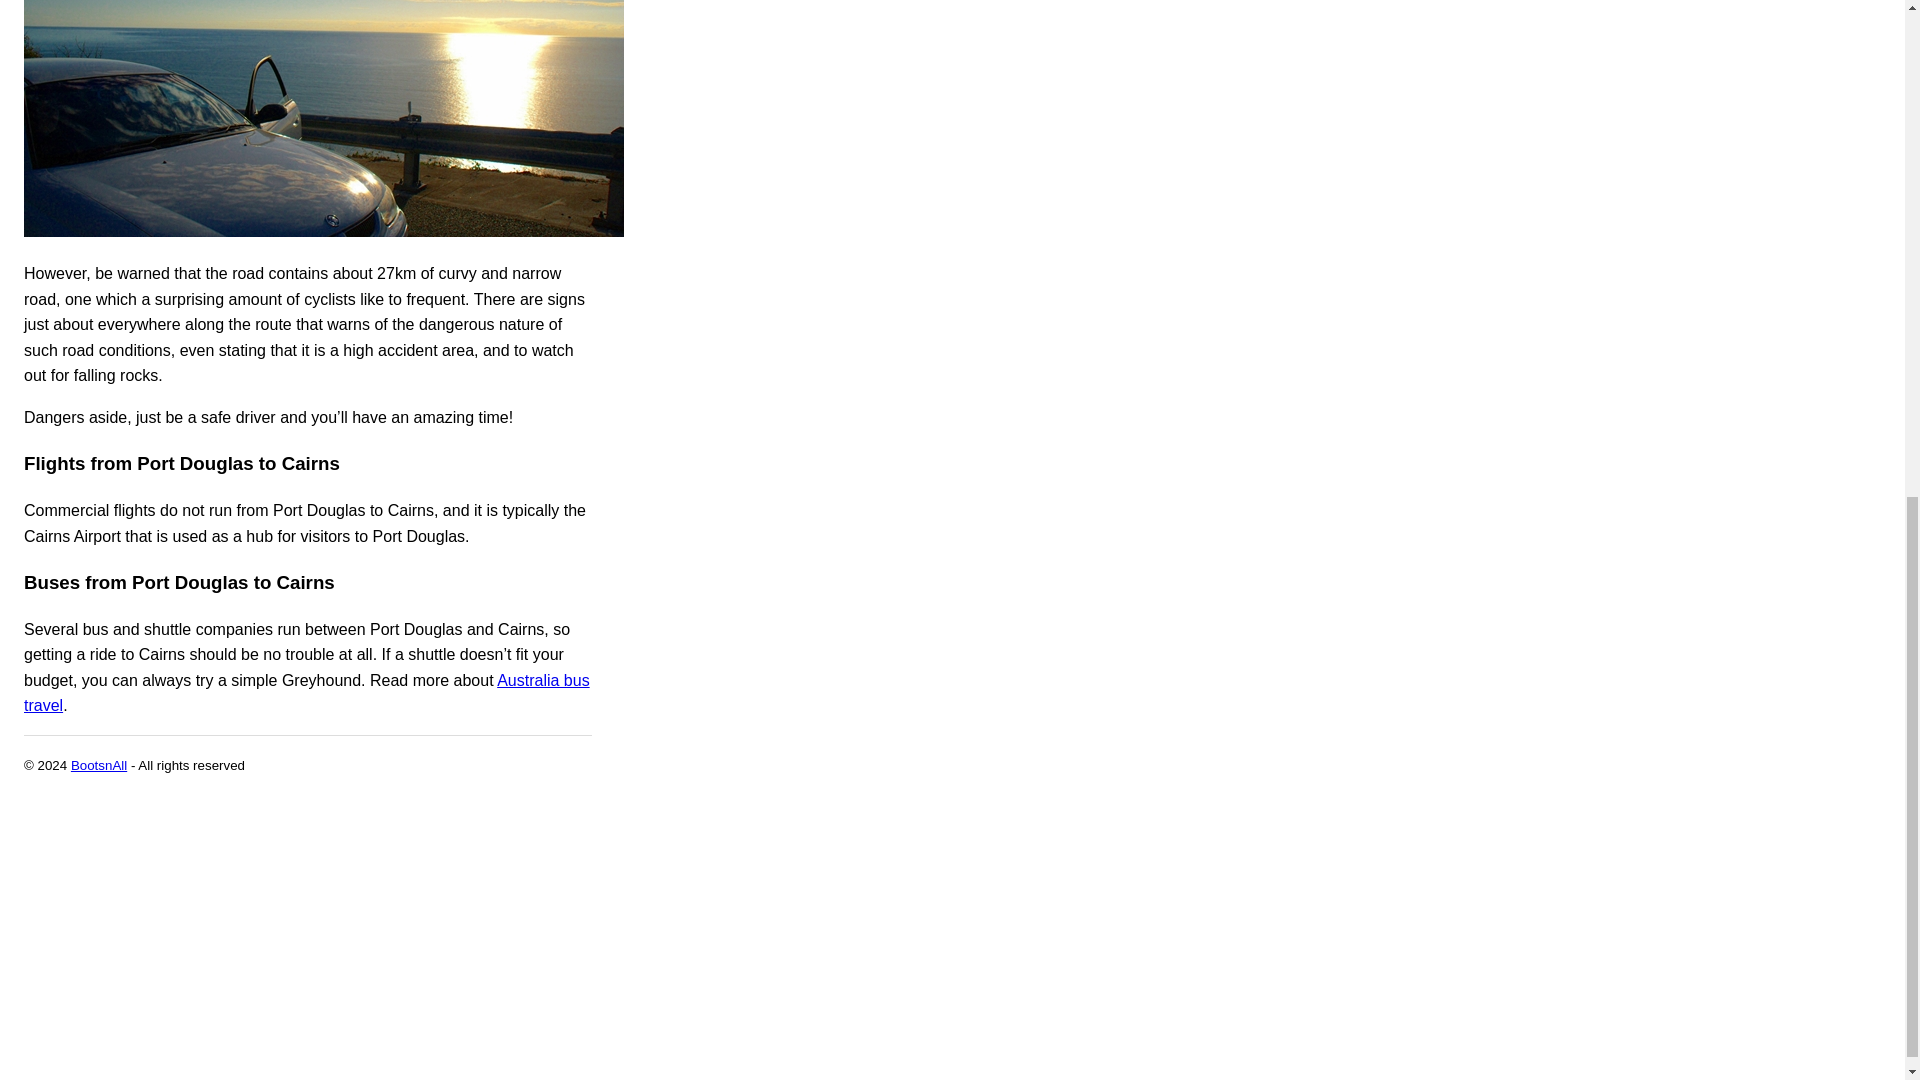 The width and height of the screenshot is (1920, 1080). Describe the element at coordinates (98, 766) in the screenshot. I see `BootsnAll` at that location.